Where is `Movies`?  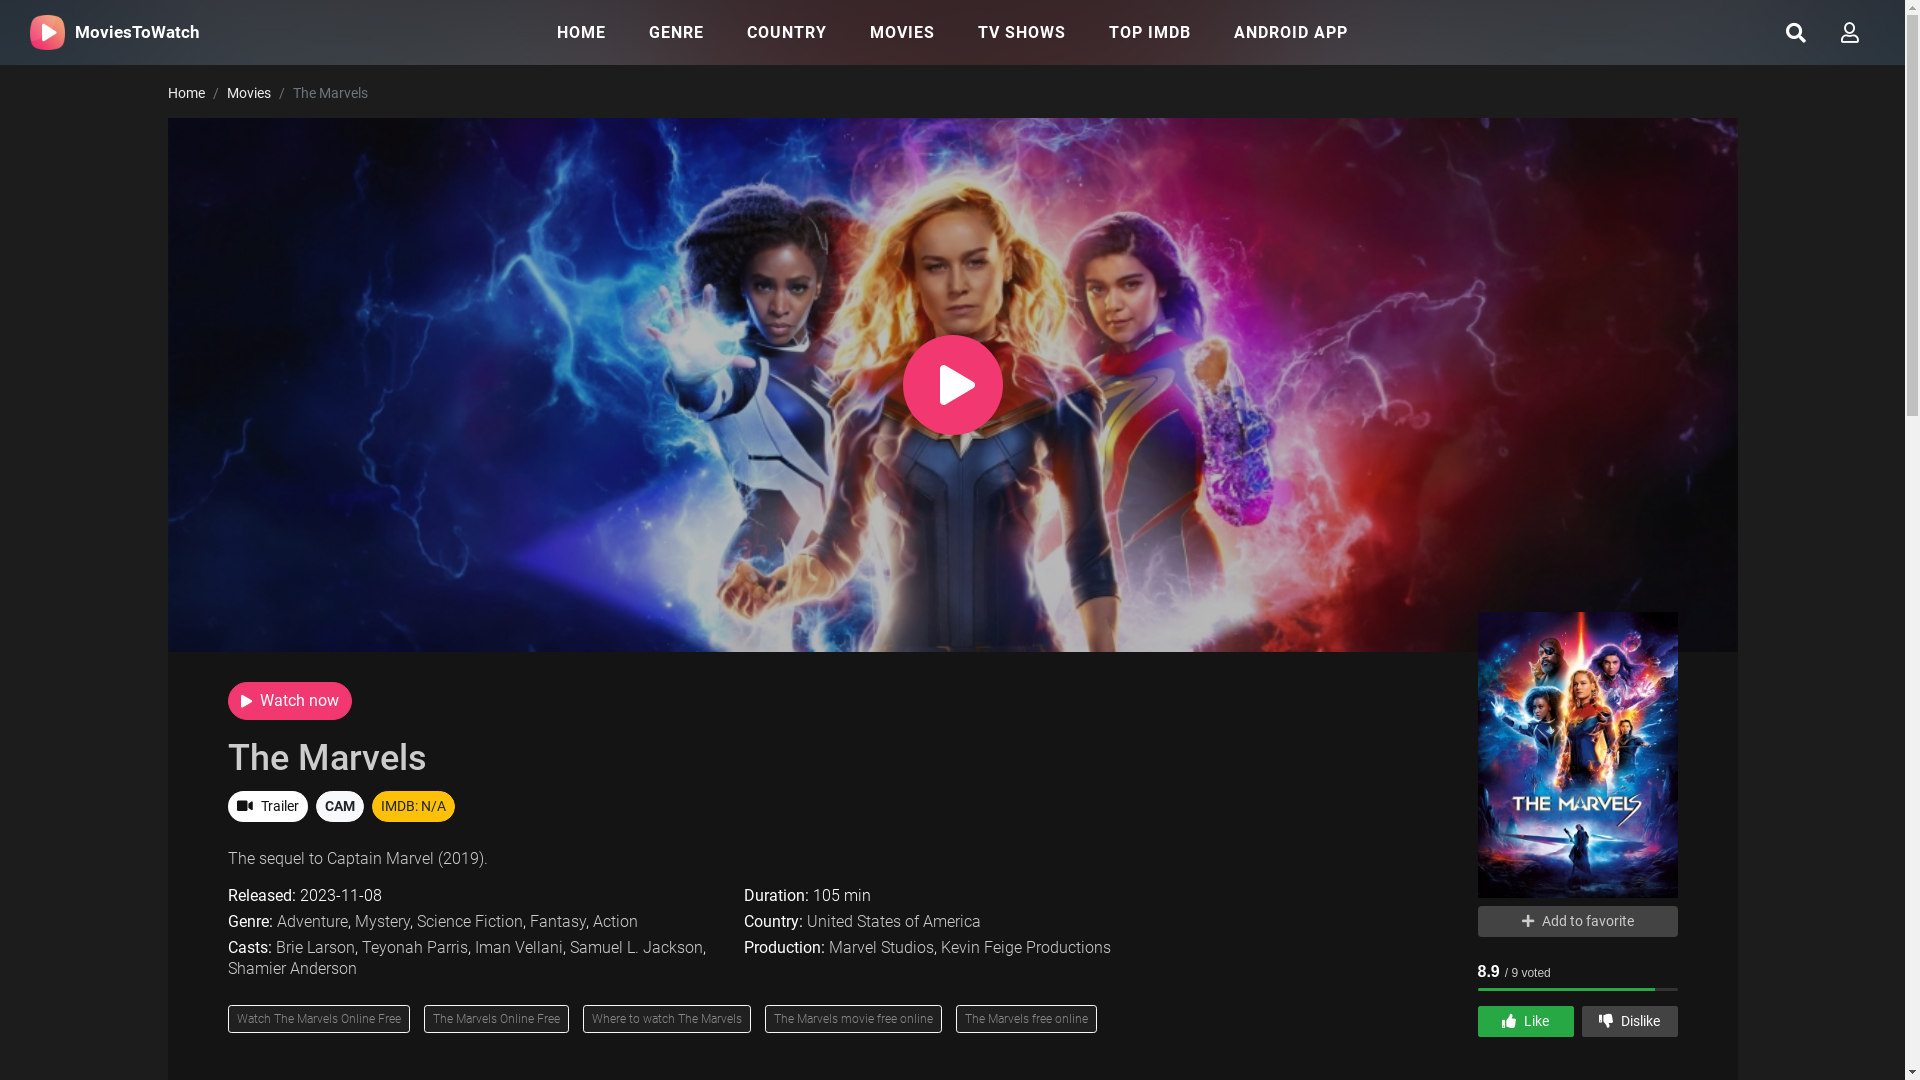 Movies is located at coordinates (248, 93).